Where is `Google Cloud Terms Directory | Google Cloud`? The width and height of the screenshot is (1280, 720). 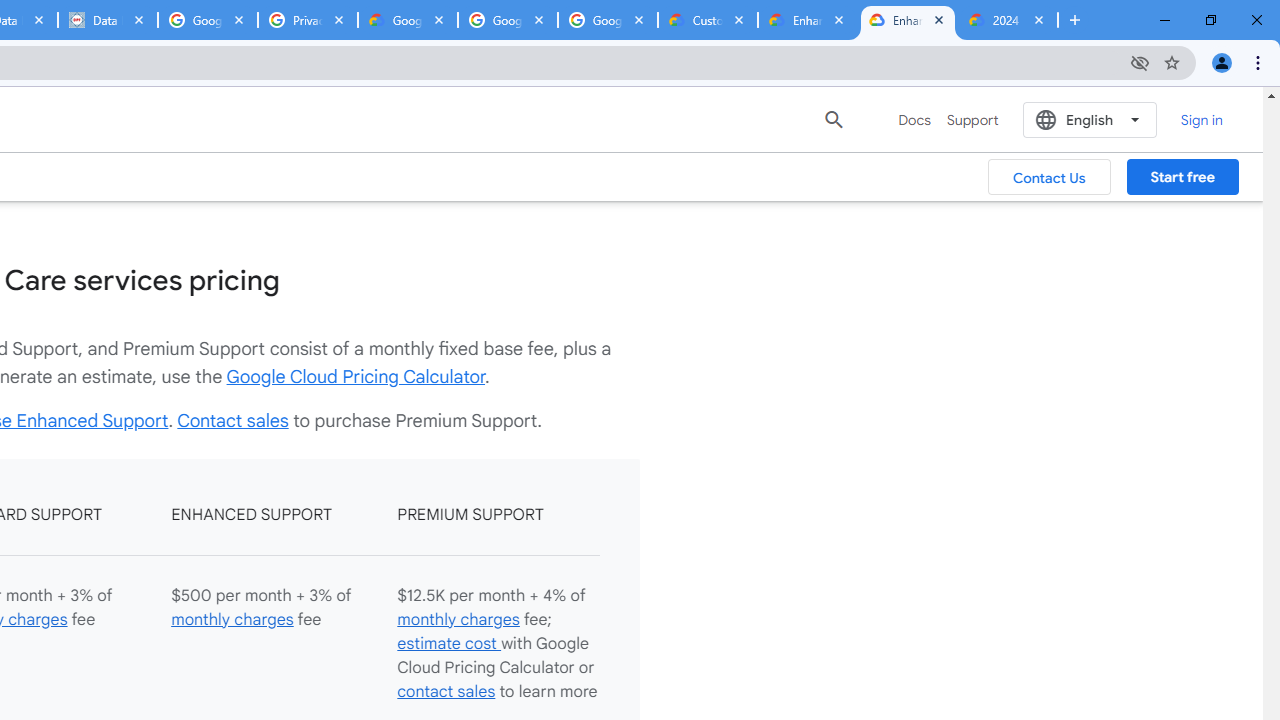
Google Cloud Terms Directory | Google Cloud is located at coordinates (408, 20).